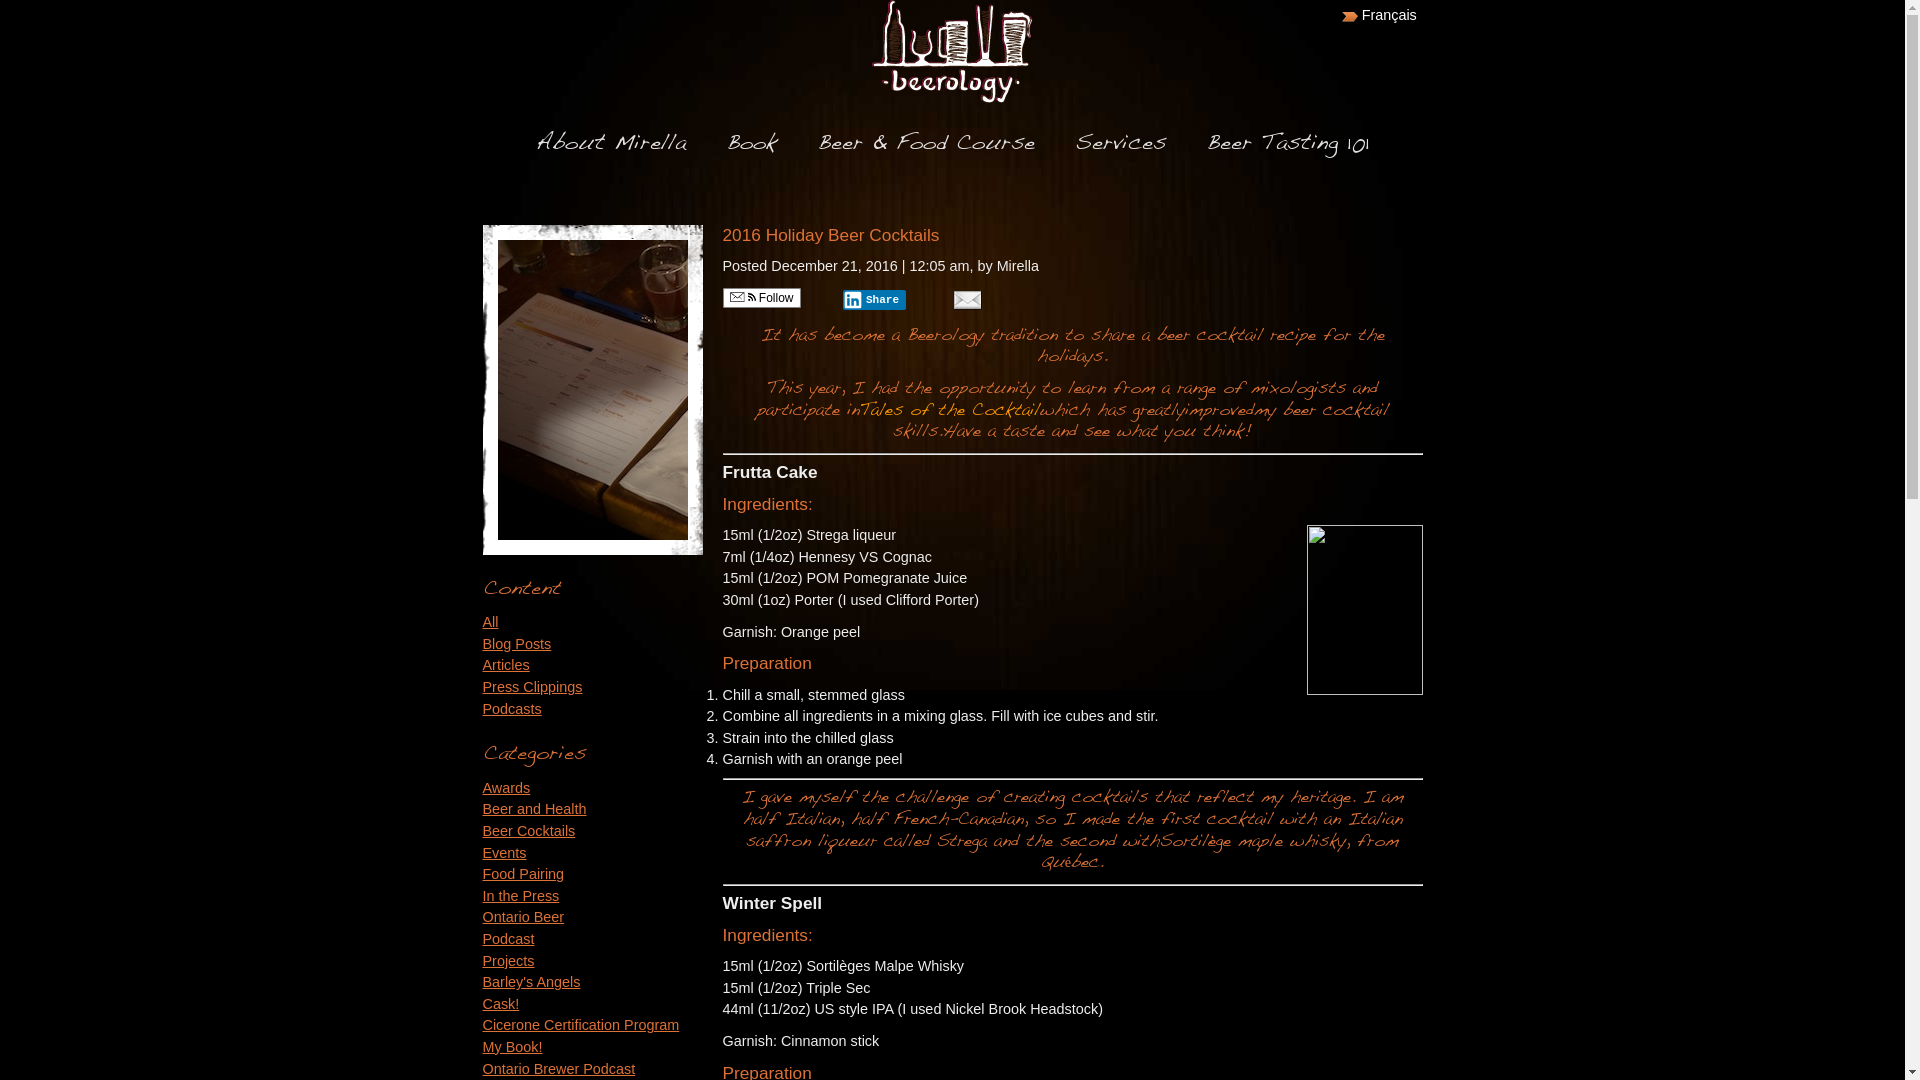  Describe the element at coordinates (926, 144) in the screenshot. I see `Beer & Food Course` at that location.